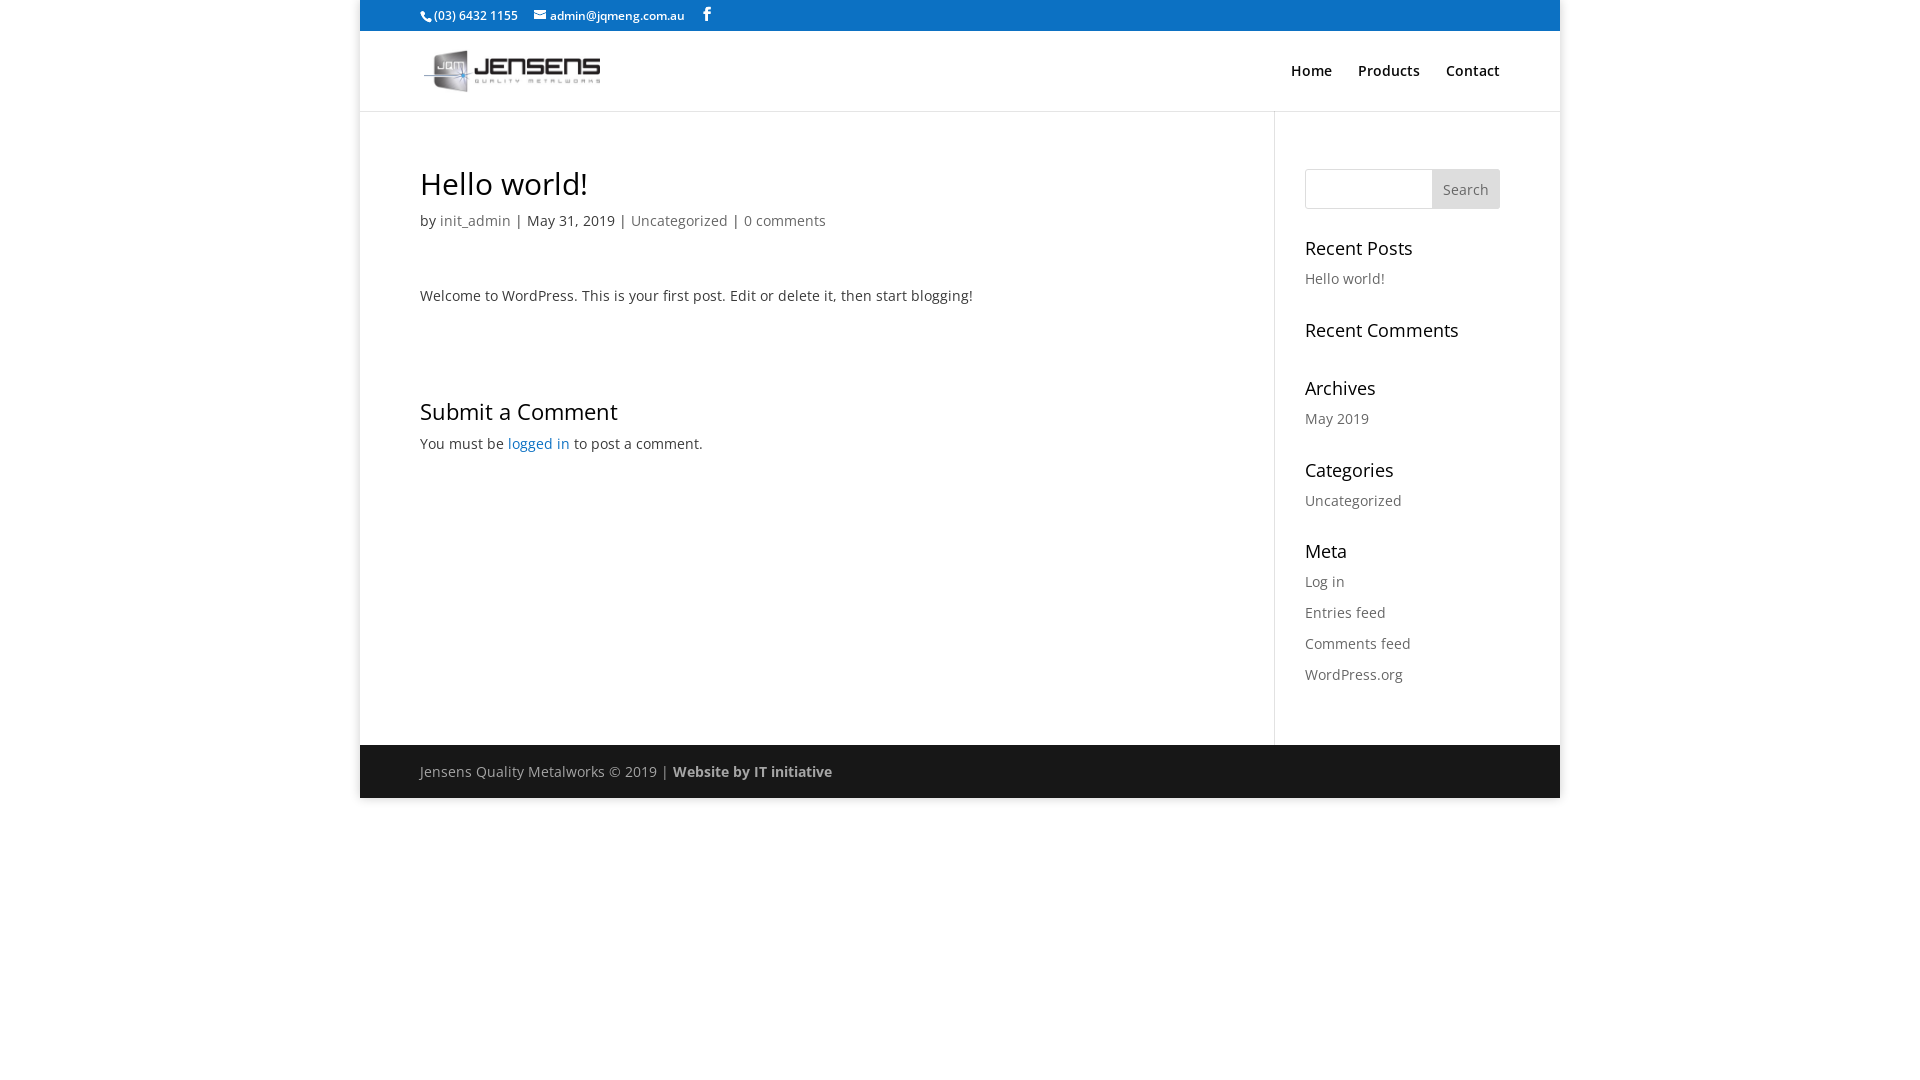 The width and height of the screenshot is (1920, 1080). I want to click on Comments feed, so click(1358, 644).